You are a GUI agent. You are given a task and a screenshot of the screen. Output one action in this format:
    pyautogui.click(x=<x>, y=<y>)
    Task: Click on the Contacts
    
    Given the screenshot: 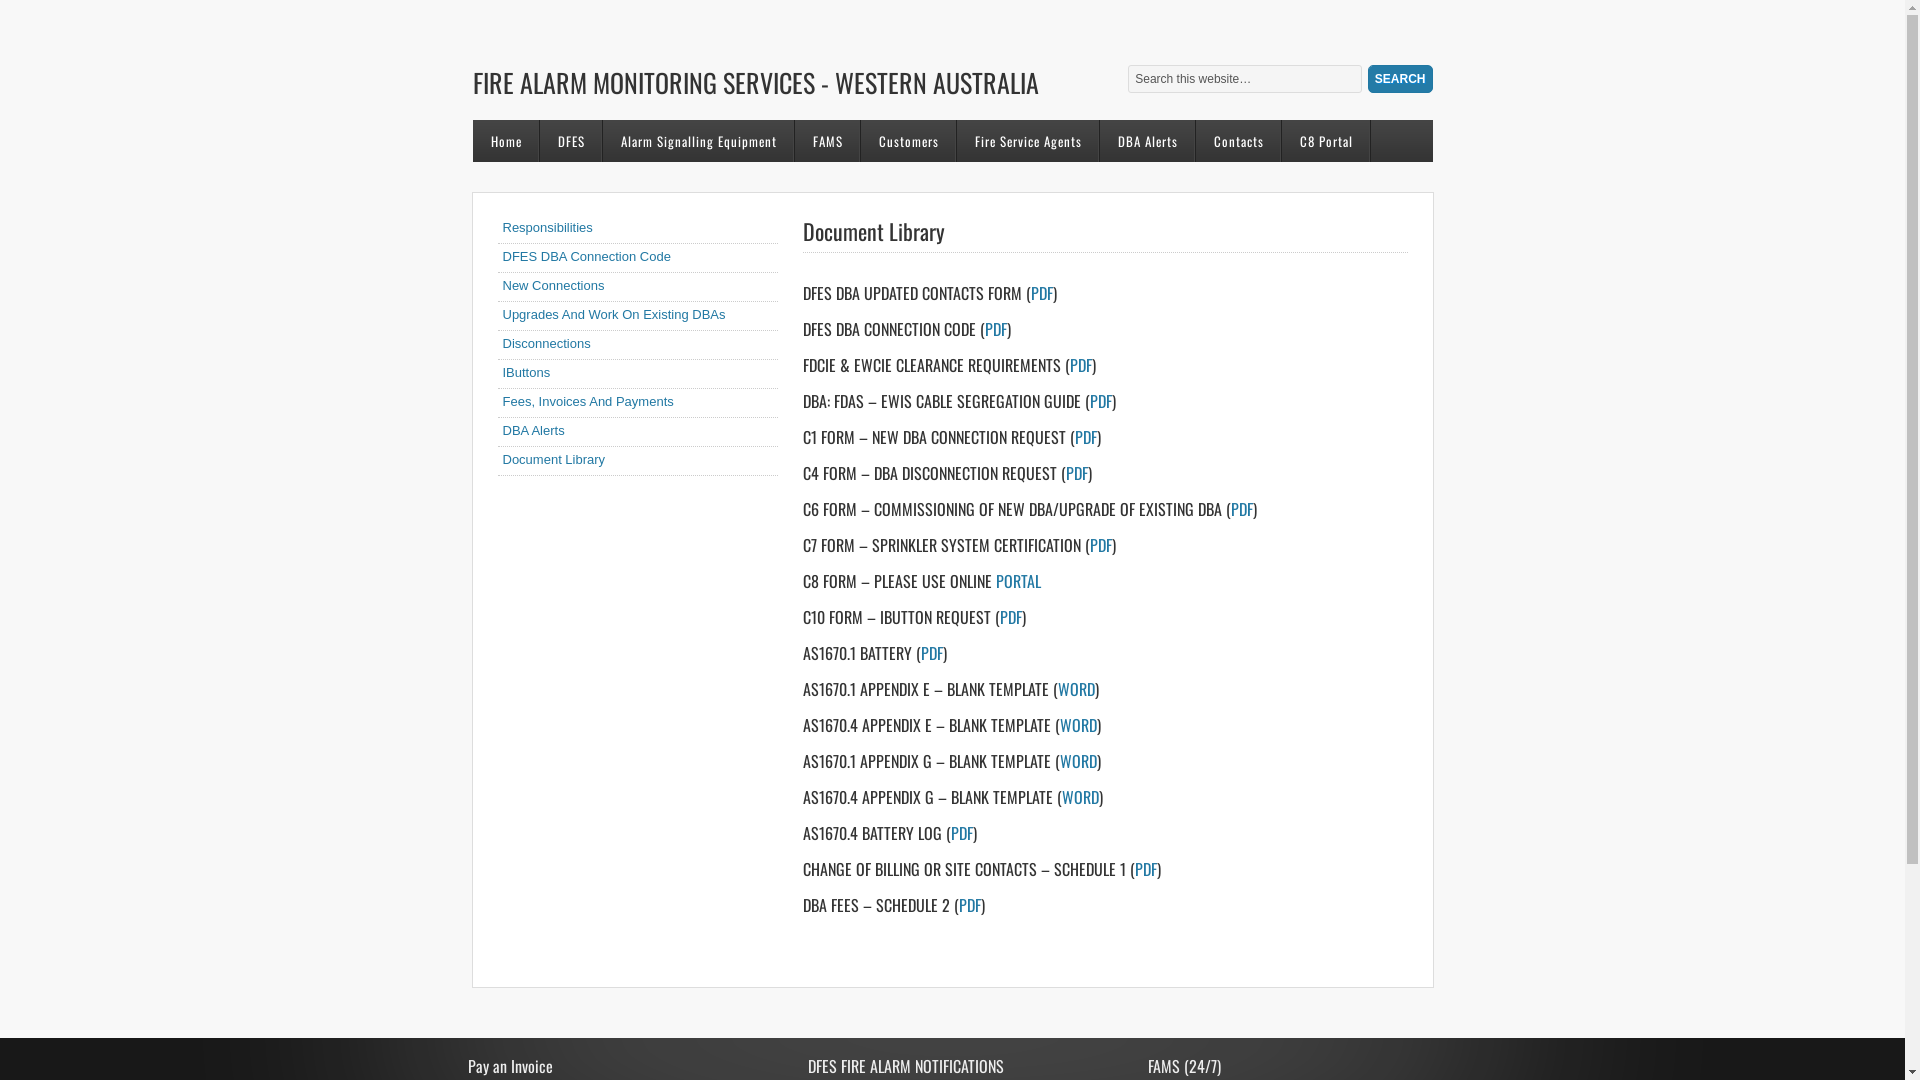 What is the action you would take?
    pyautogui.click(x=1239, y=141)
    